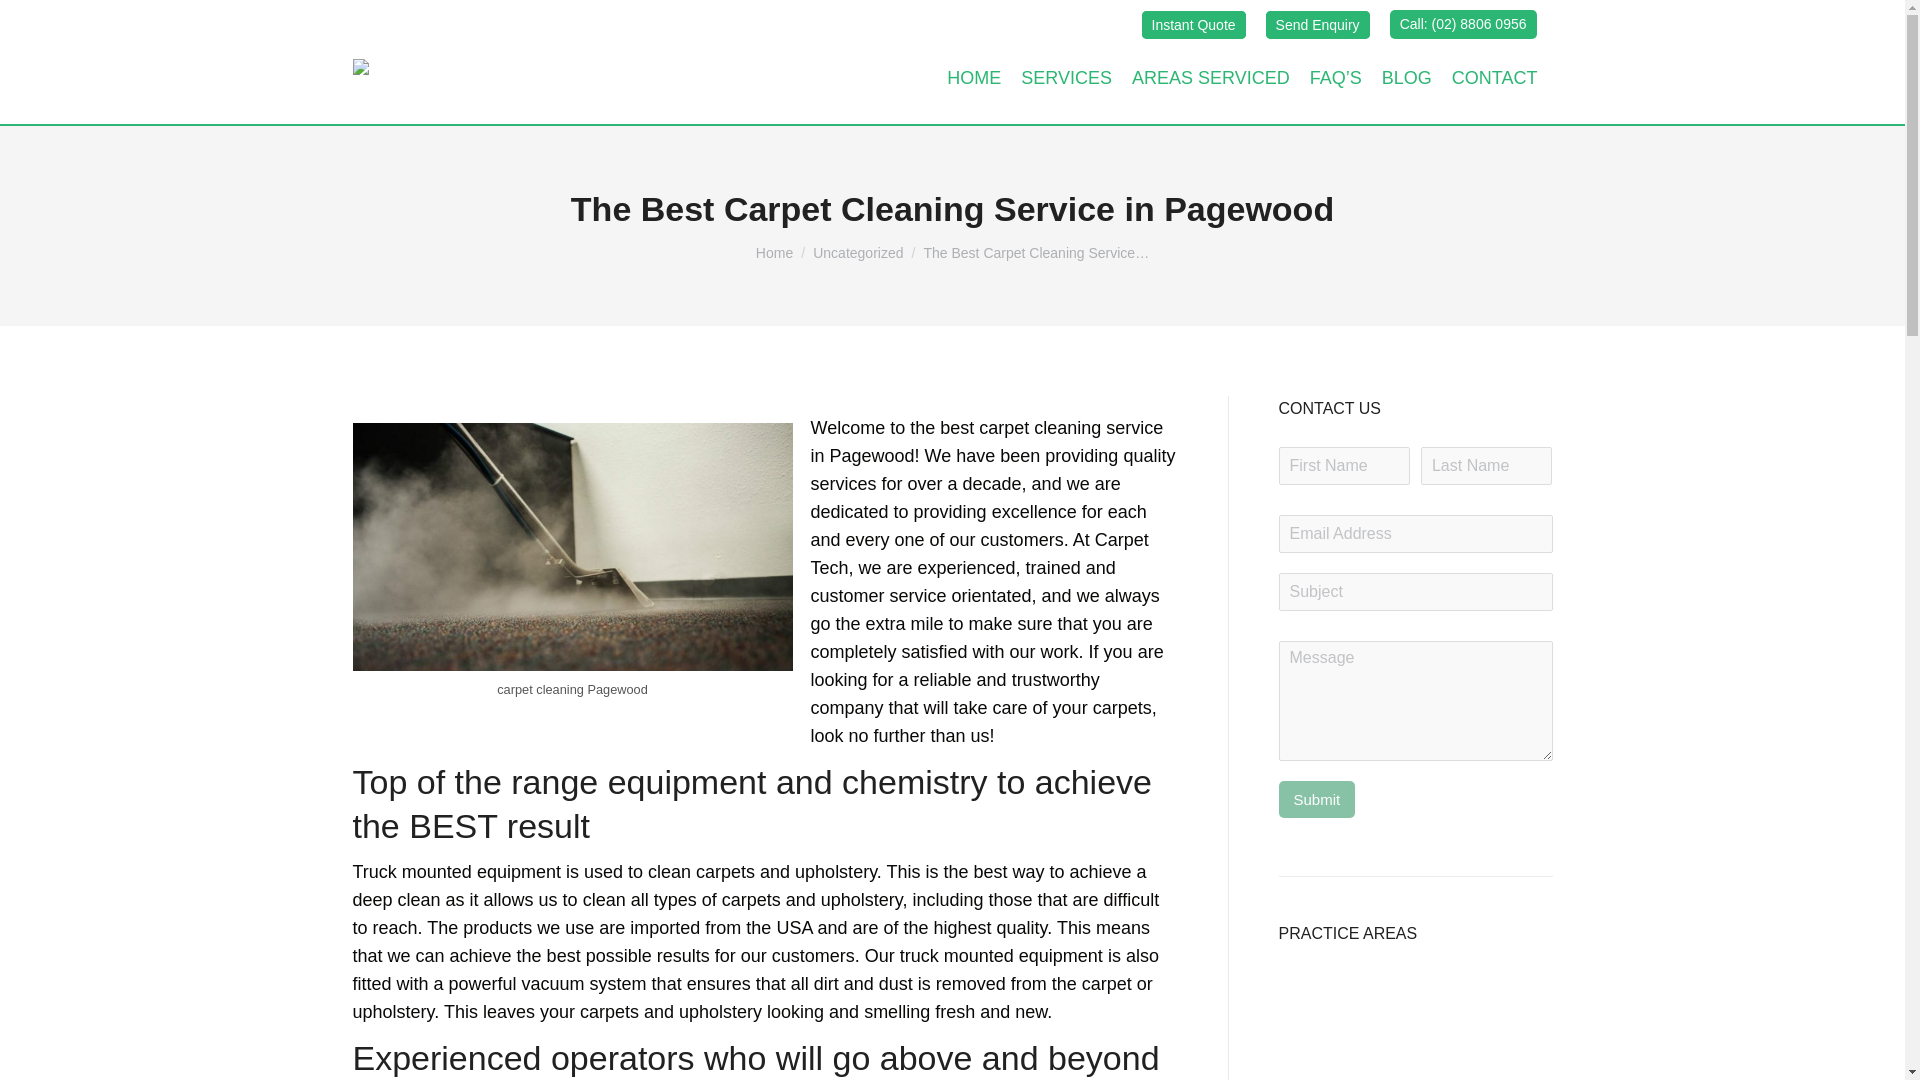  Describe the element at coordinates (1194, 23) in the screenshot. I see `Instant Quote` at that location.